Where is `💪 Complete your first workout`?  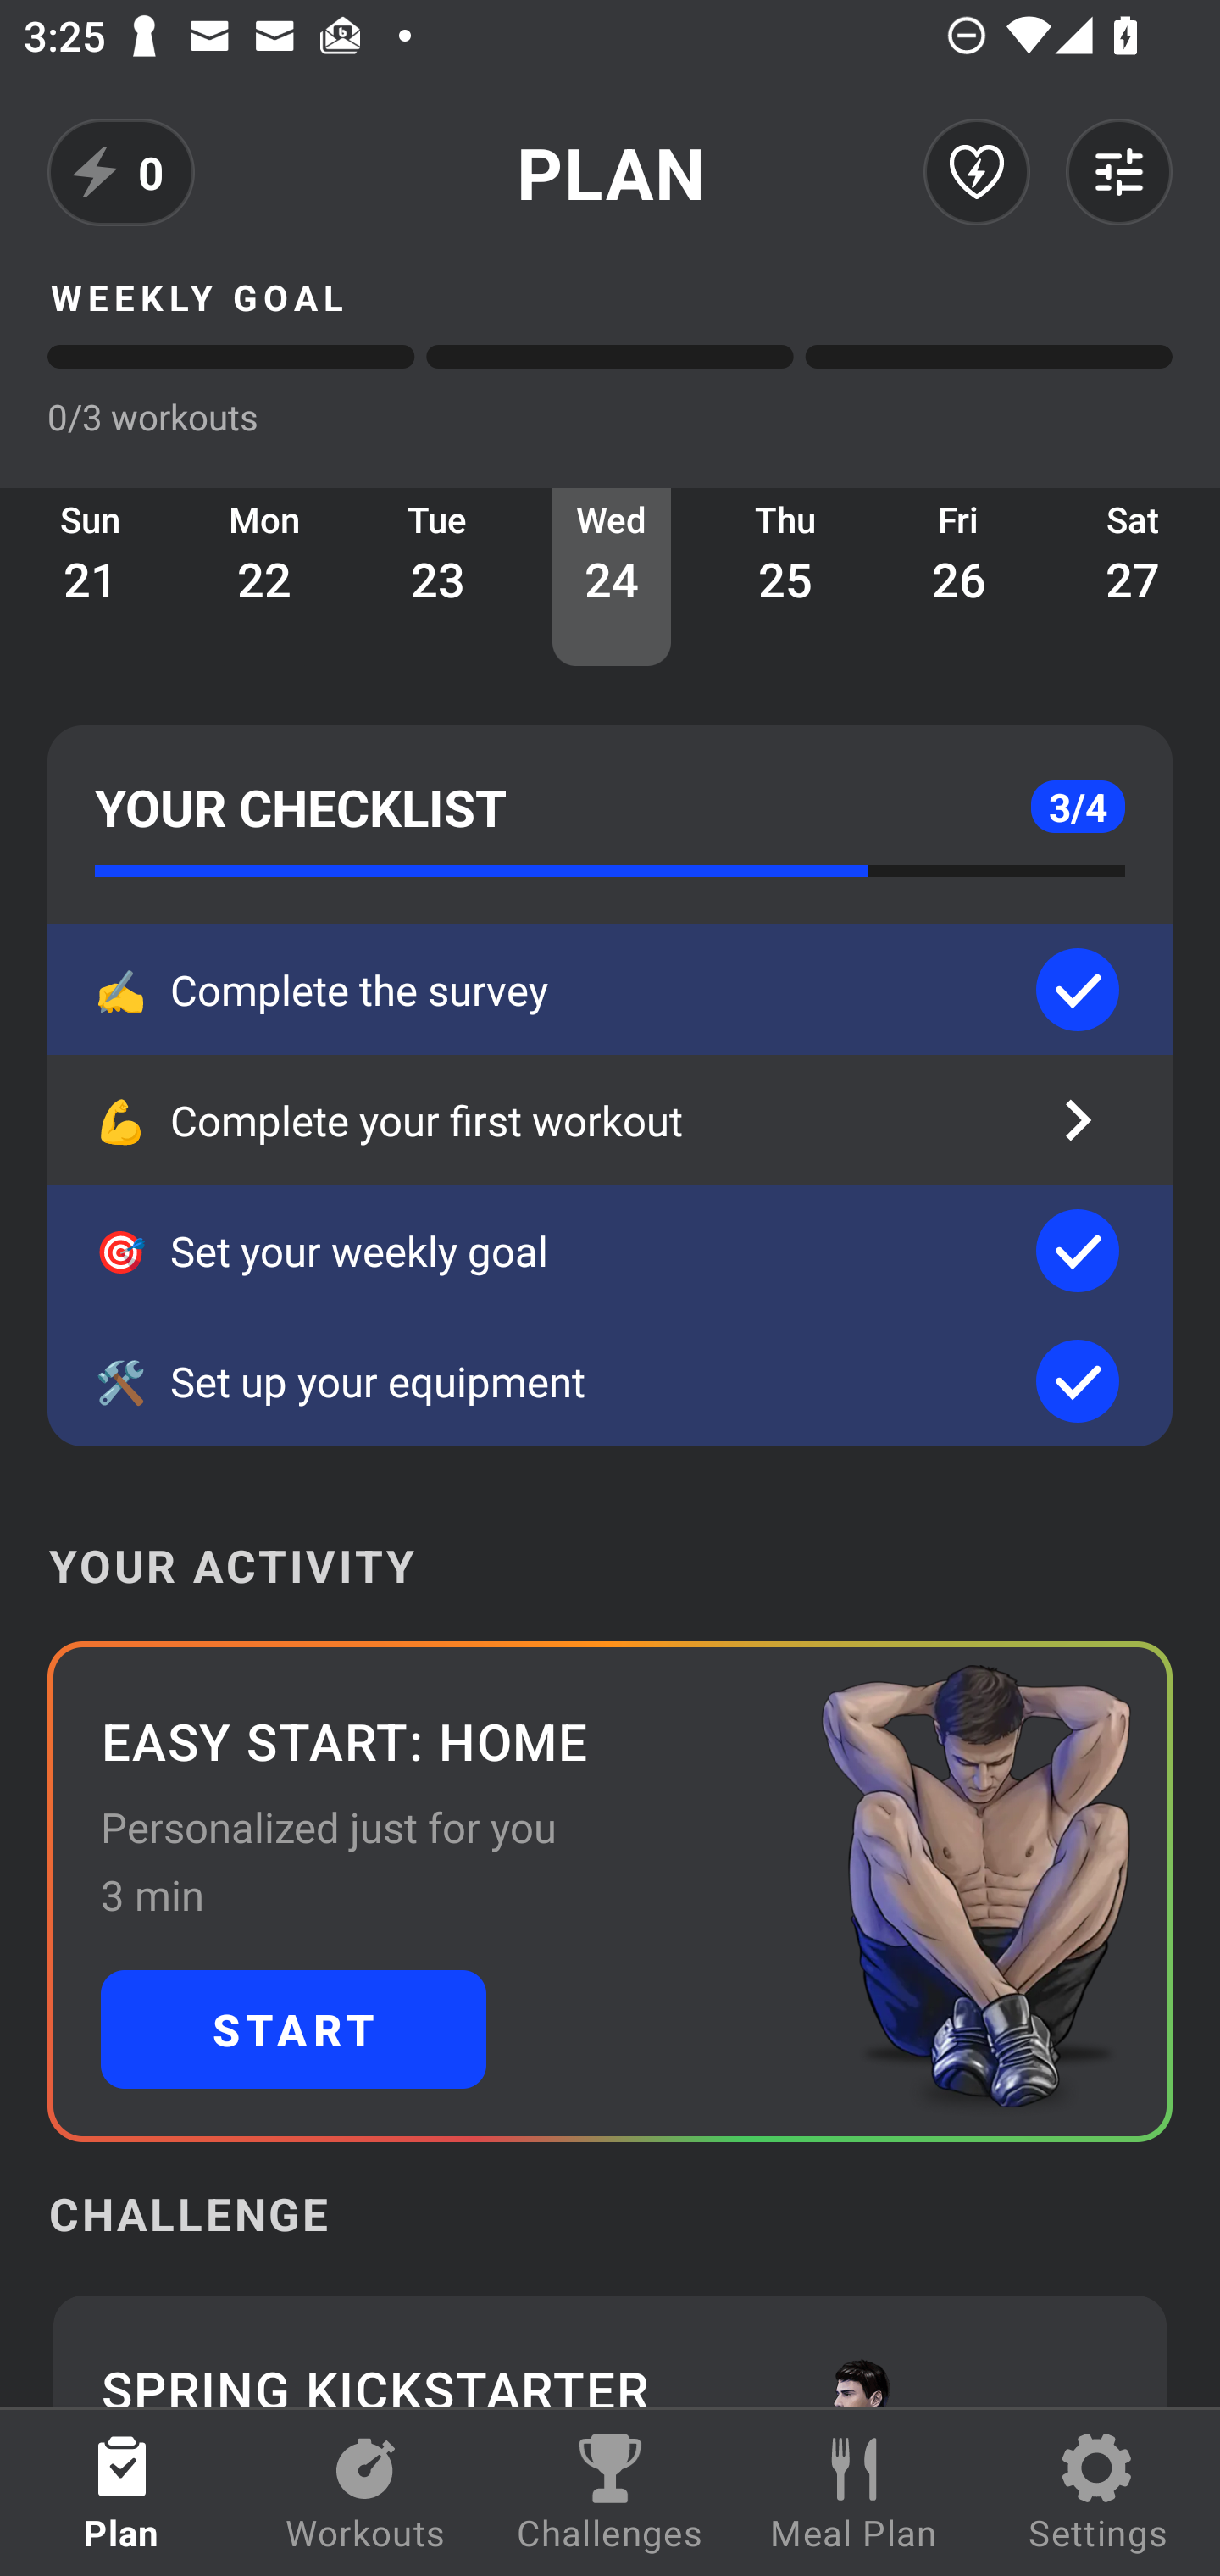
💪 Complete your first workout is located at coordinates (610, 1120).